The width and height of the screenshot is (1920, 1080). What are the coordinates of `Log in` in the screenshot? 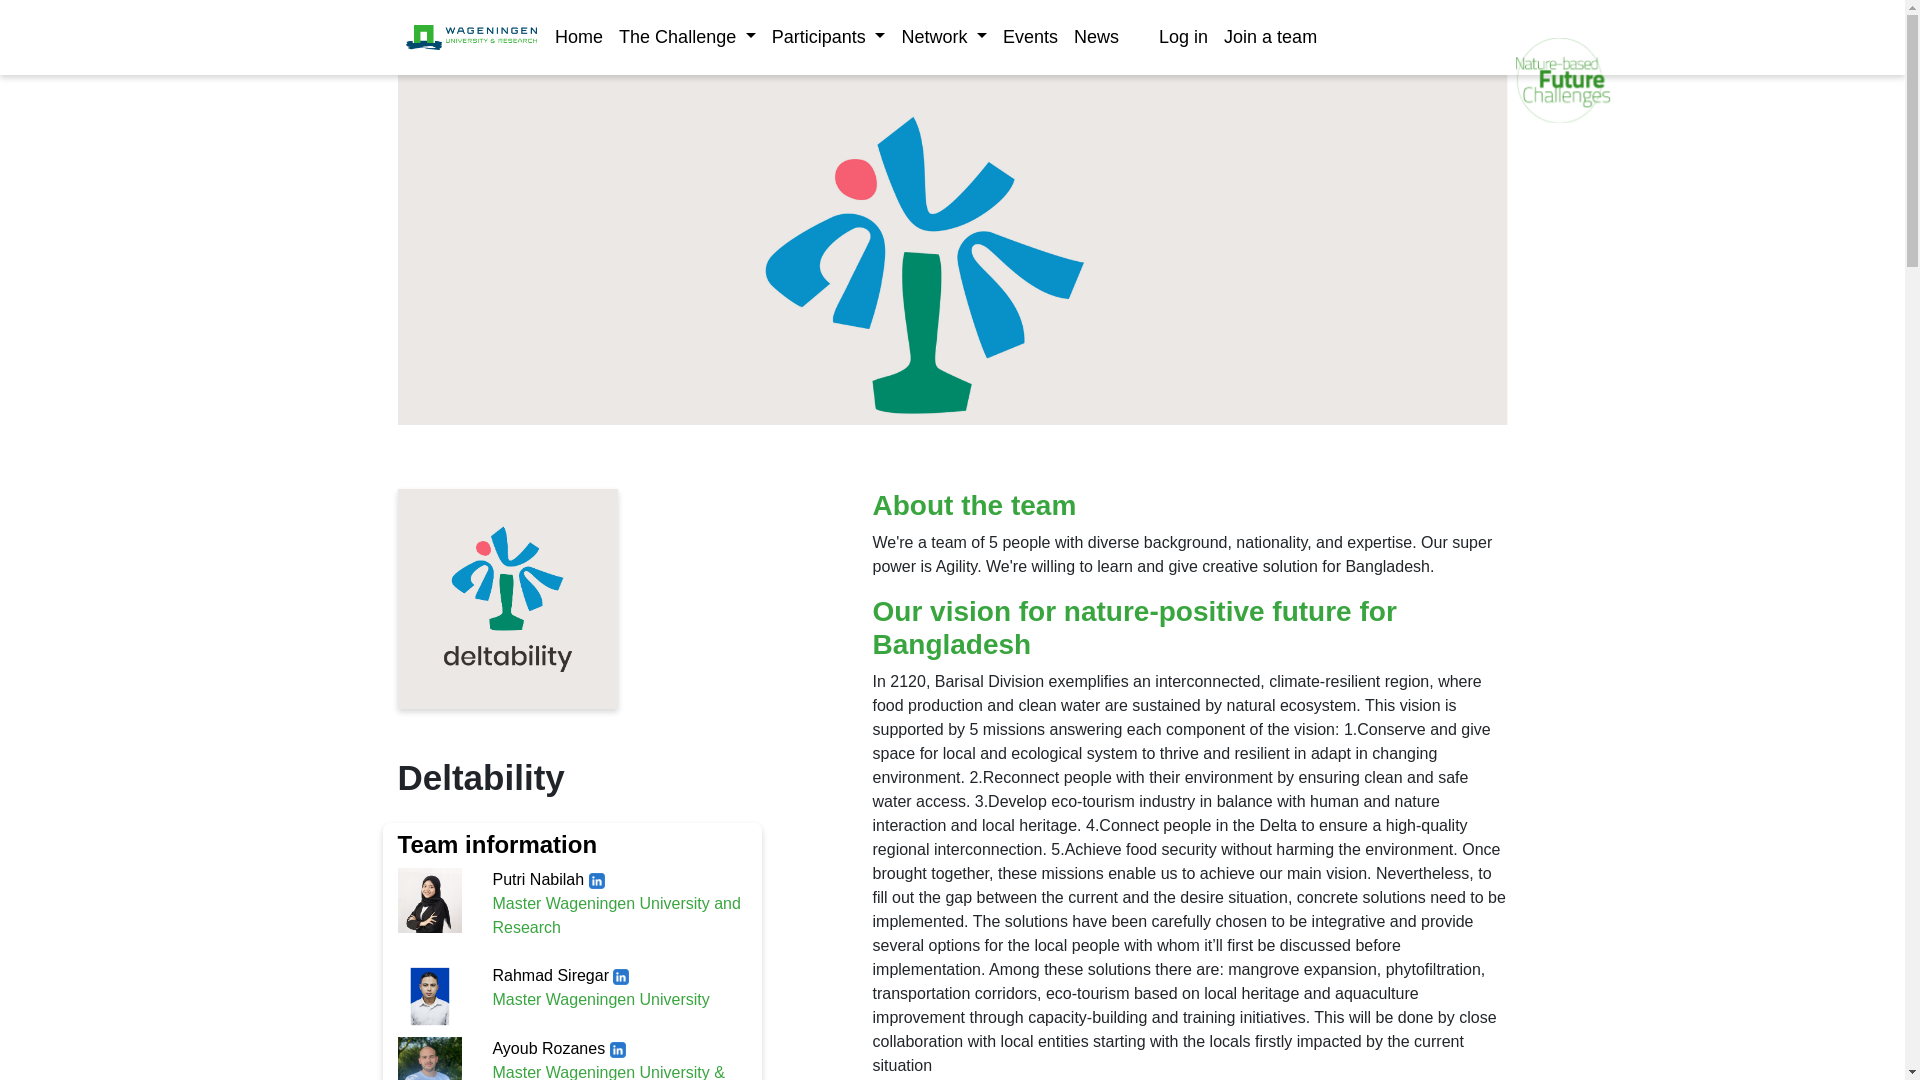 It's located at (1182, 38).